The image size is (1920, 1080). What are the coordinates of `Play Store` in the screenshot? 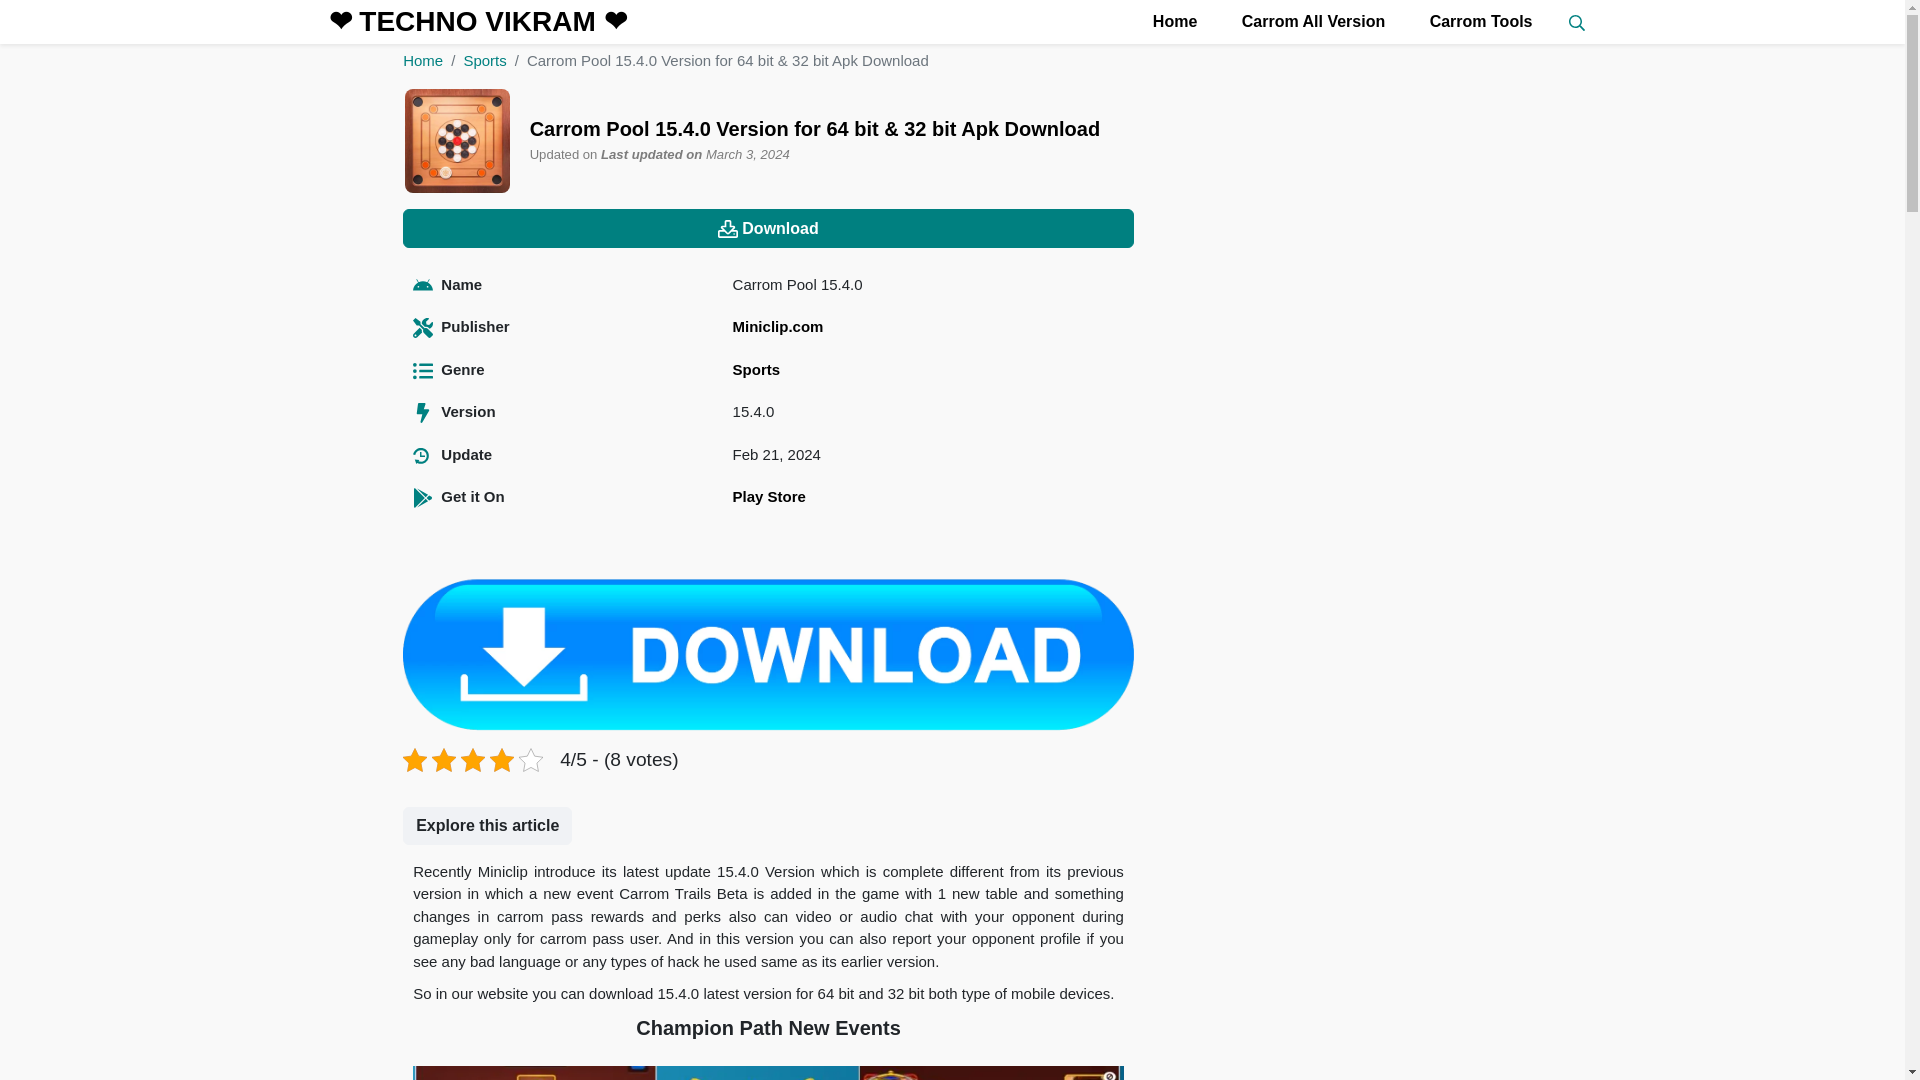 It's located at (770, 496).